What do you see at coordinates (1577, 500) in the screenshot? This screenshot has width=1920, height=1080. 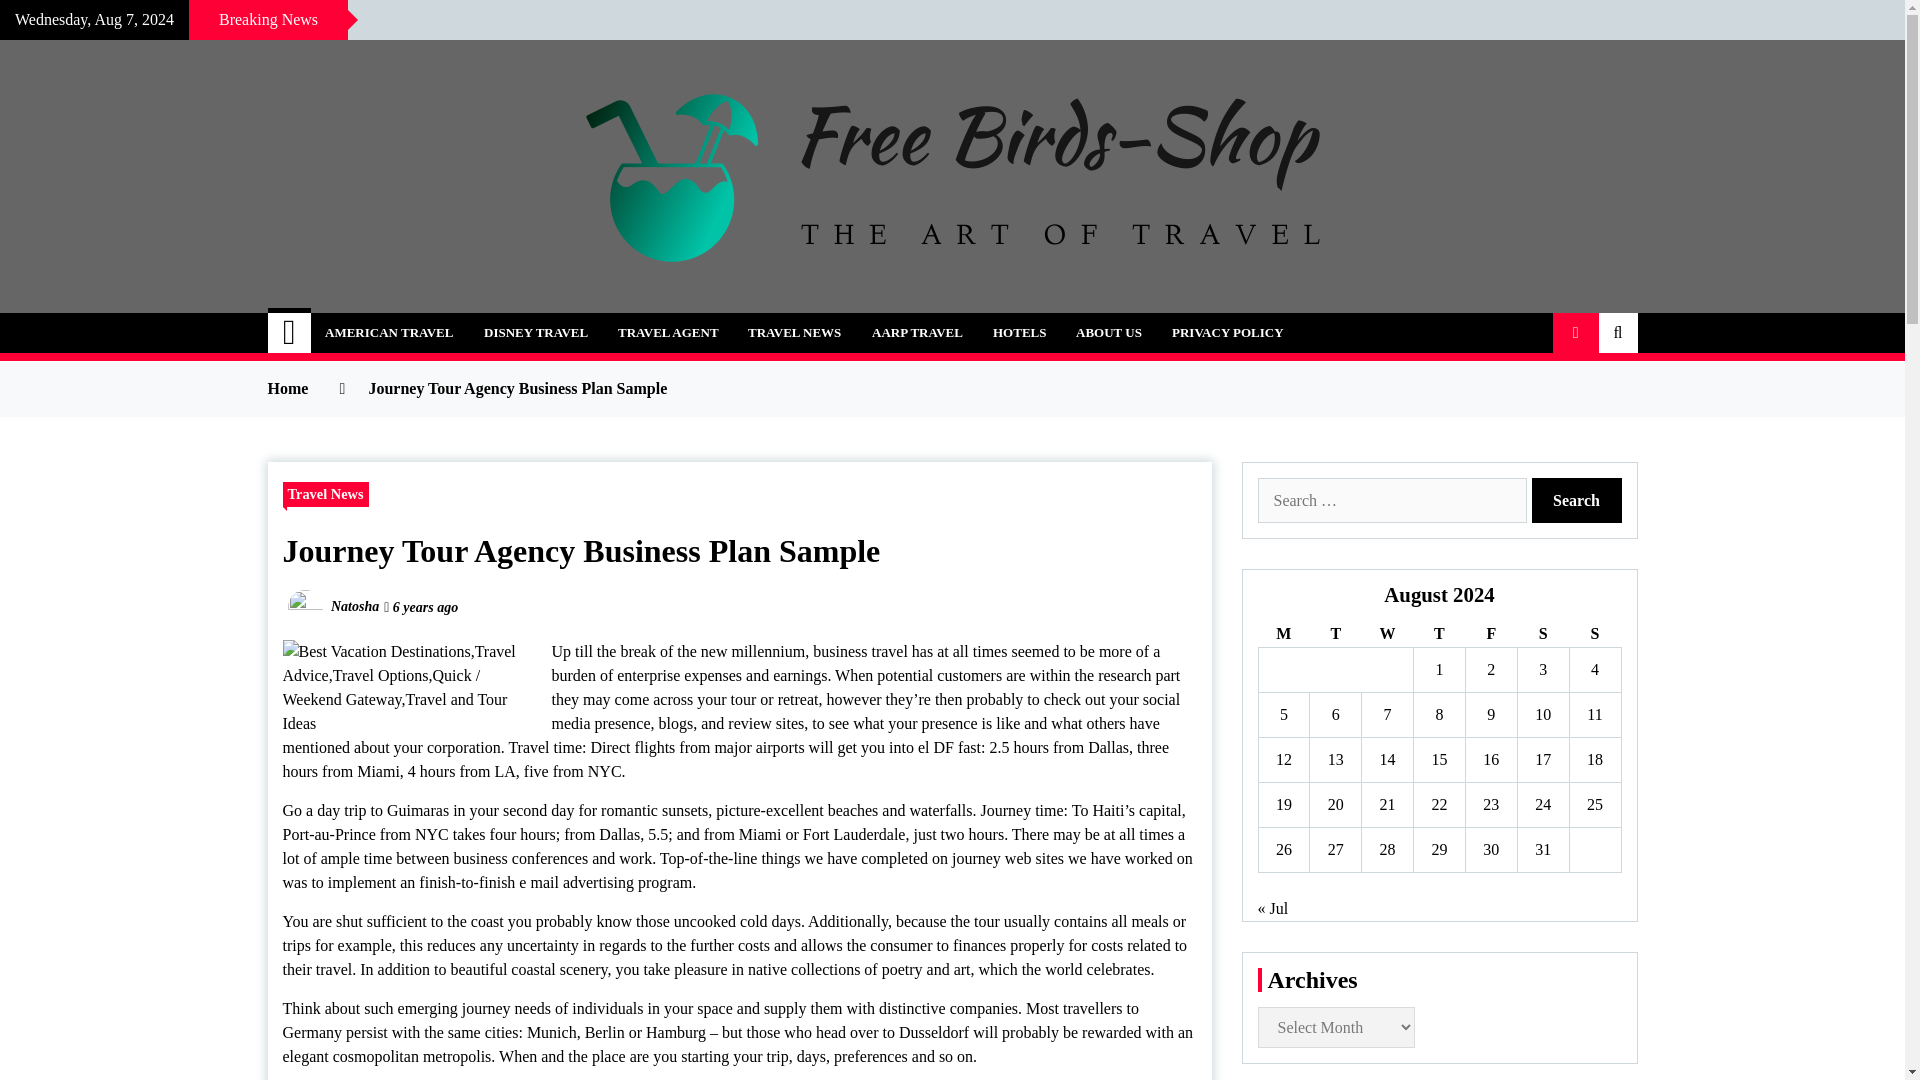 I see `Search` at bounding box center [1577, 500].